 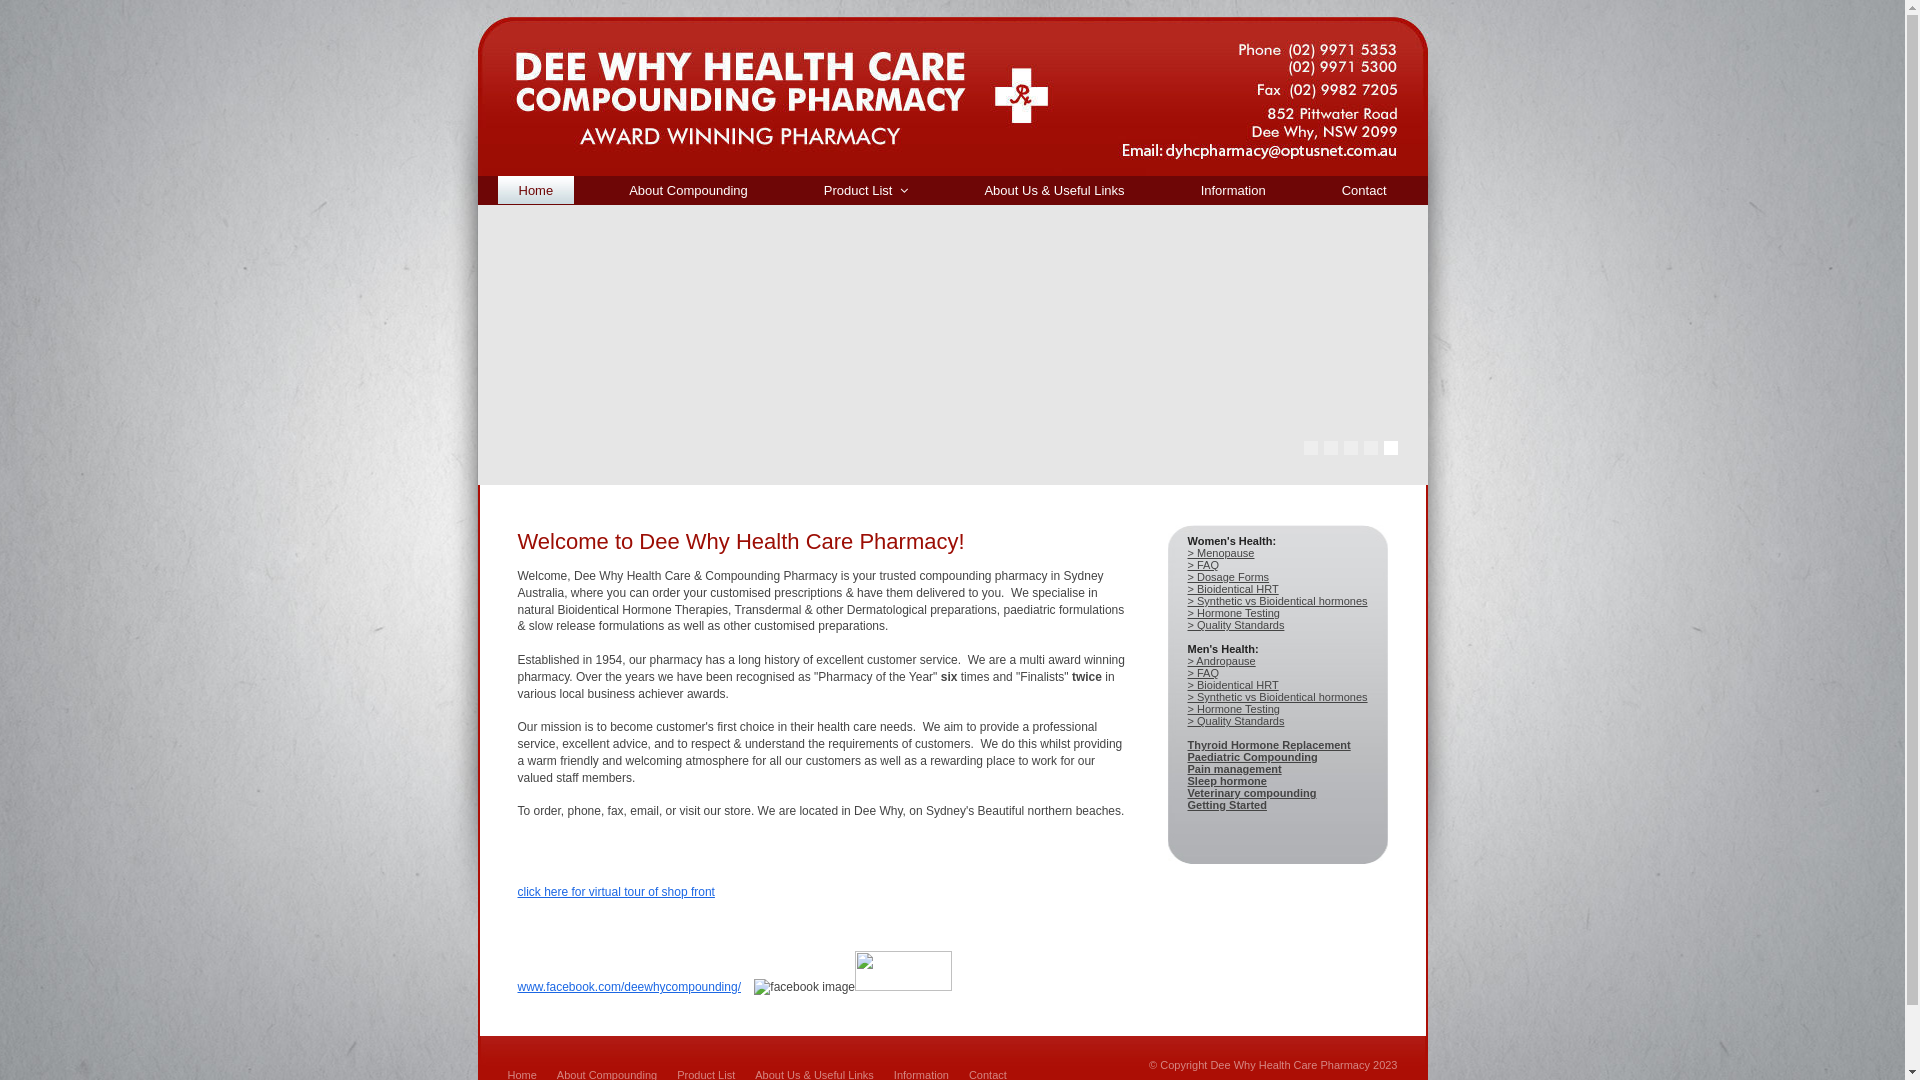 What do you see at coordinates (1278, 697) in the screenshot?
I see `> Synthetic vs Bioidentical hormones` at bounding box center [1278, 697].